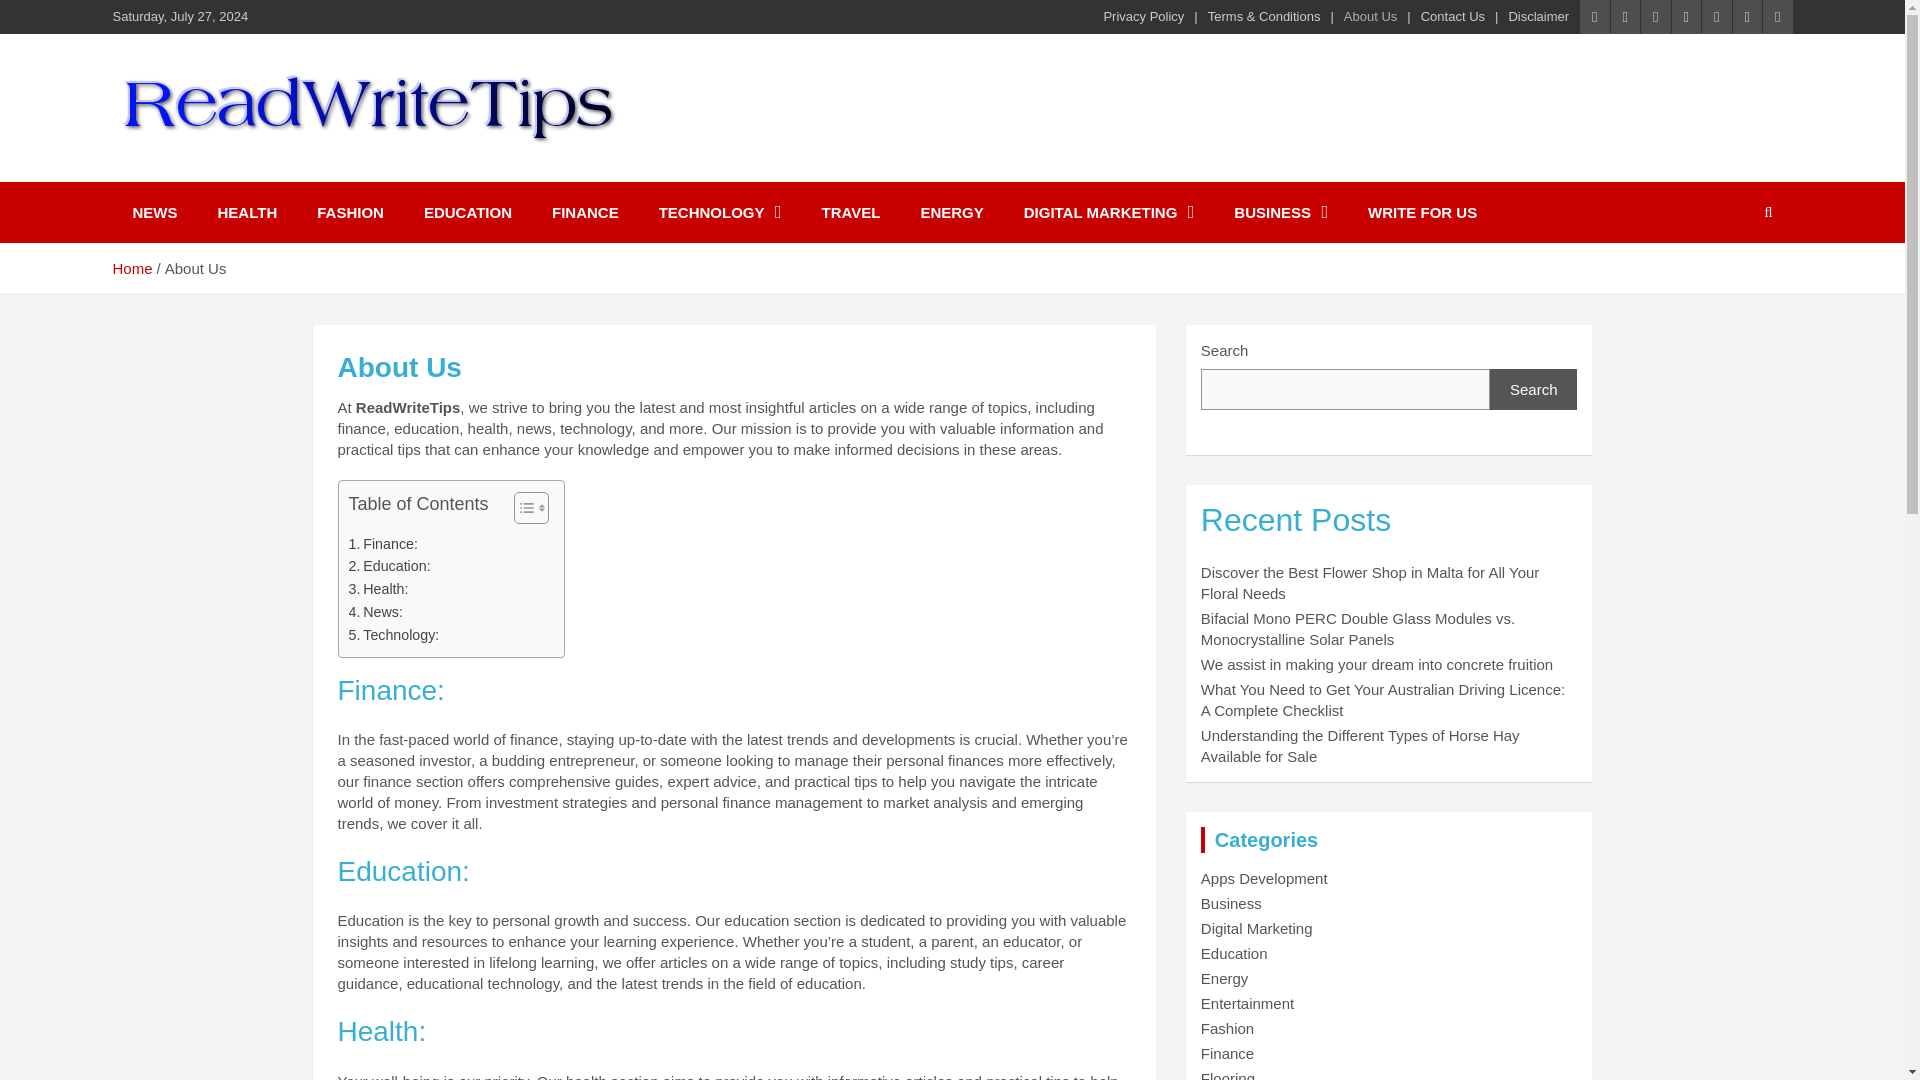 Image resolution: width=1920 pixels, height=1080 pixels. I want to click on Education: , so click(388, 566).